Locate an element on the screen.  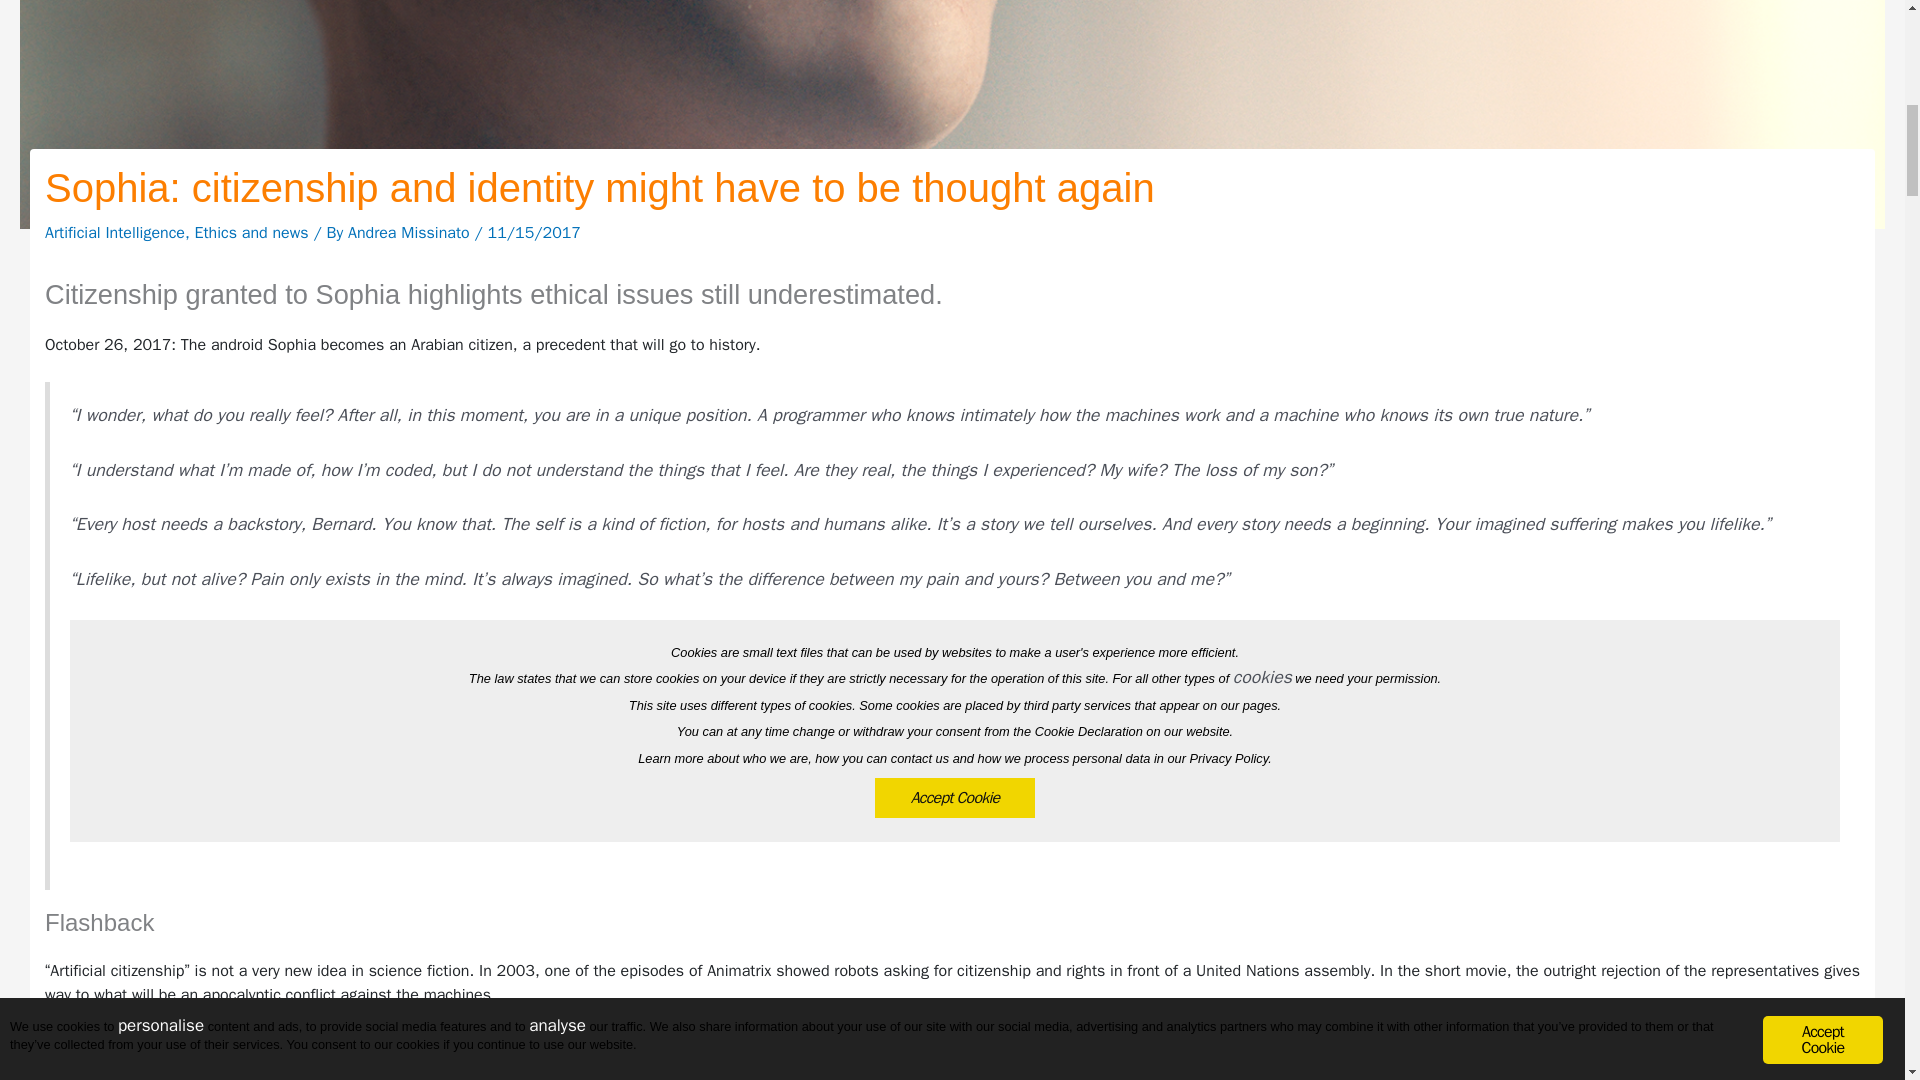
View all posts by Andrea Missinato is located at coordinates (410, 232).